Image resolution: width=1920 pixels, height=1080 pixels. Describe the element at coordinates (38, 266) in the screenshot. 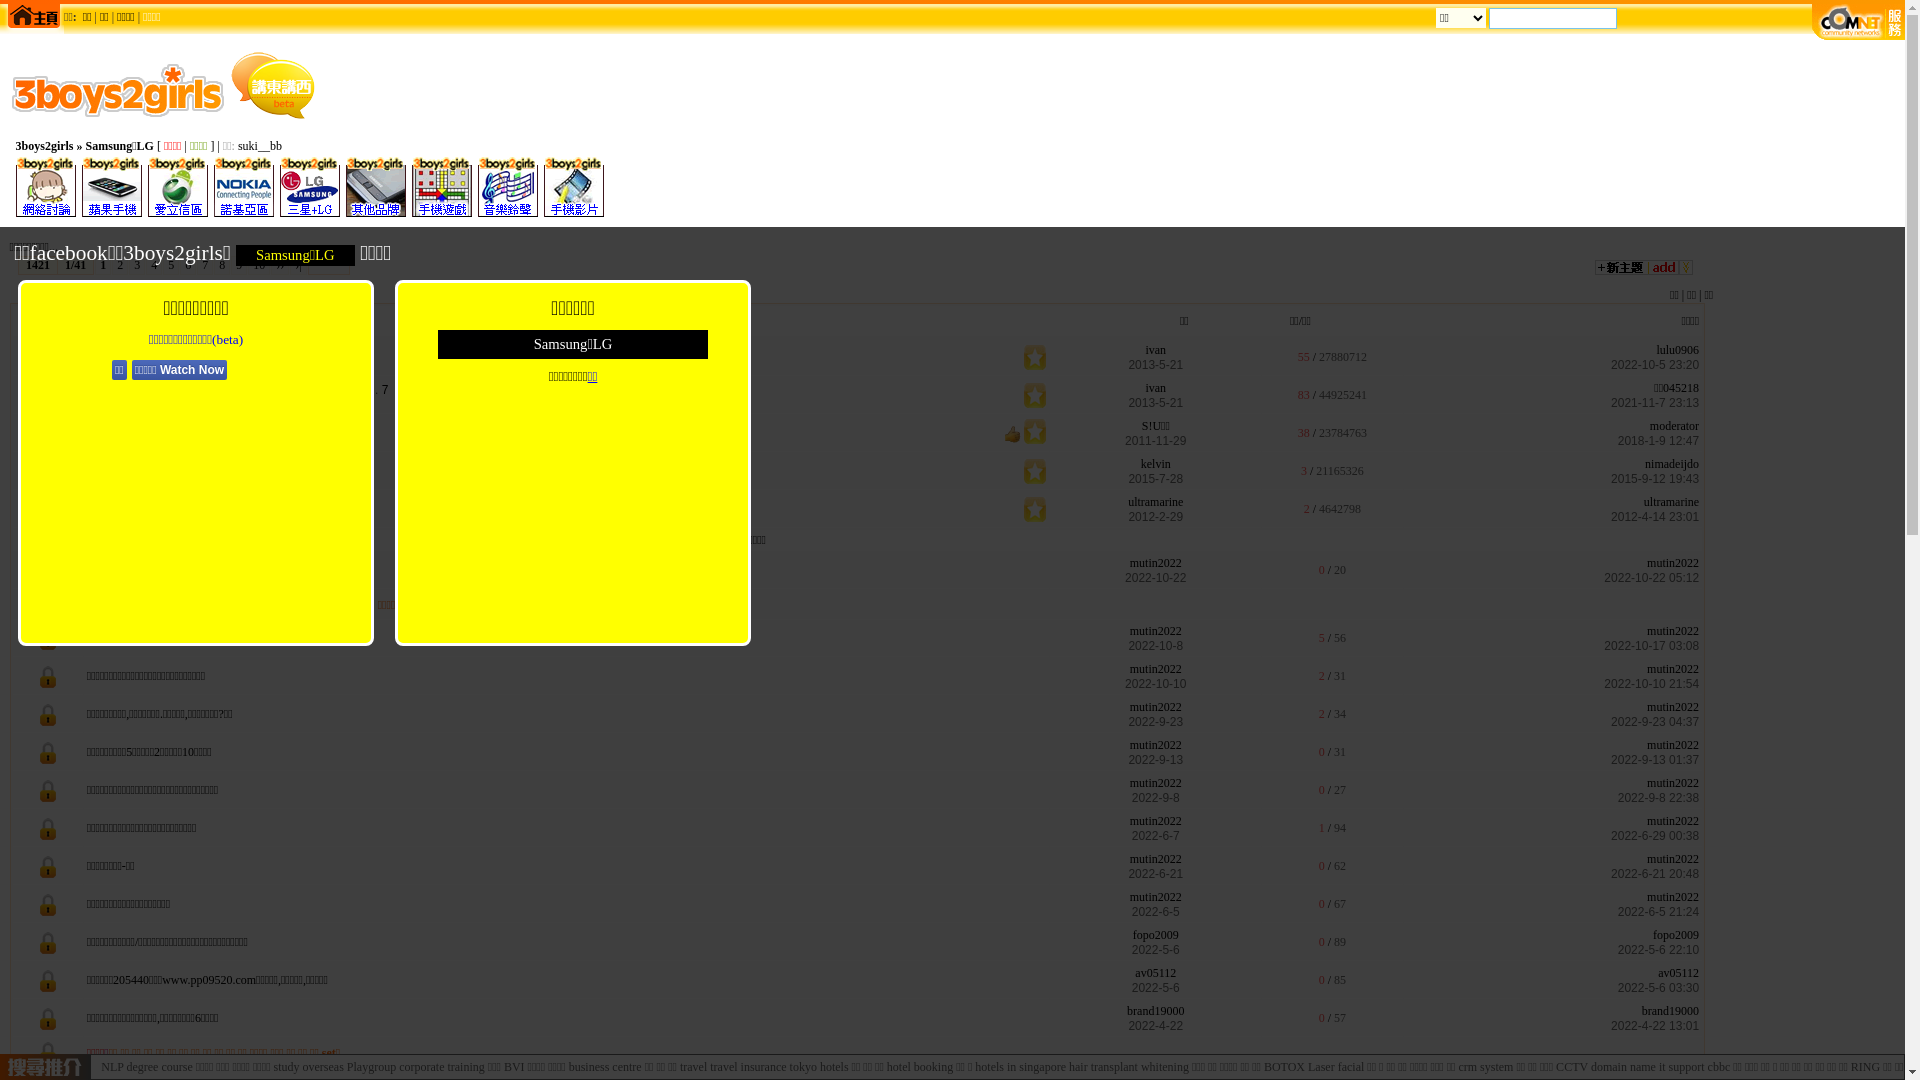

I see ` 1421 ` at that location.